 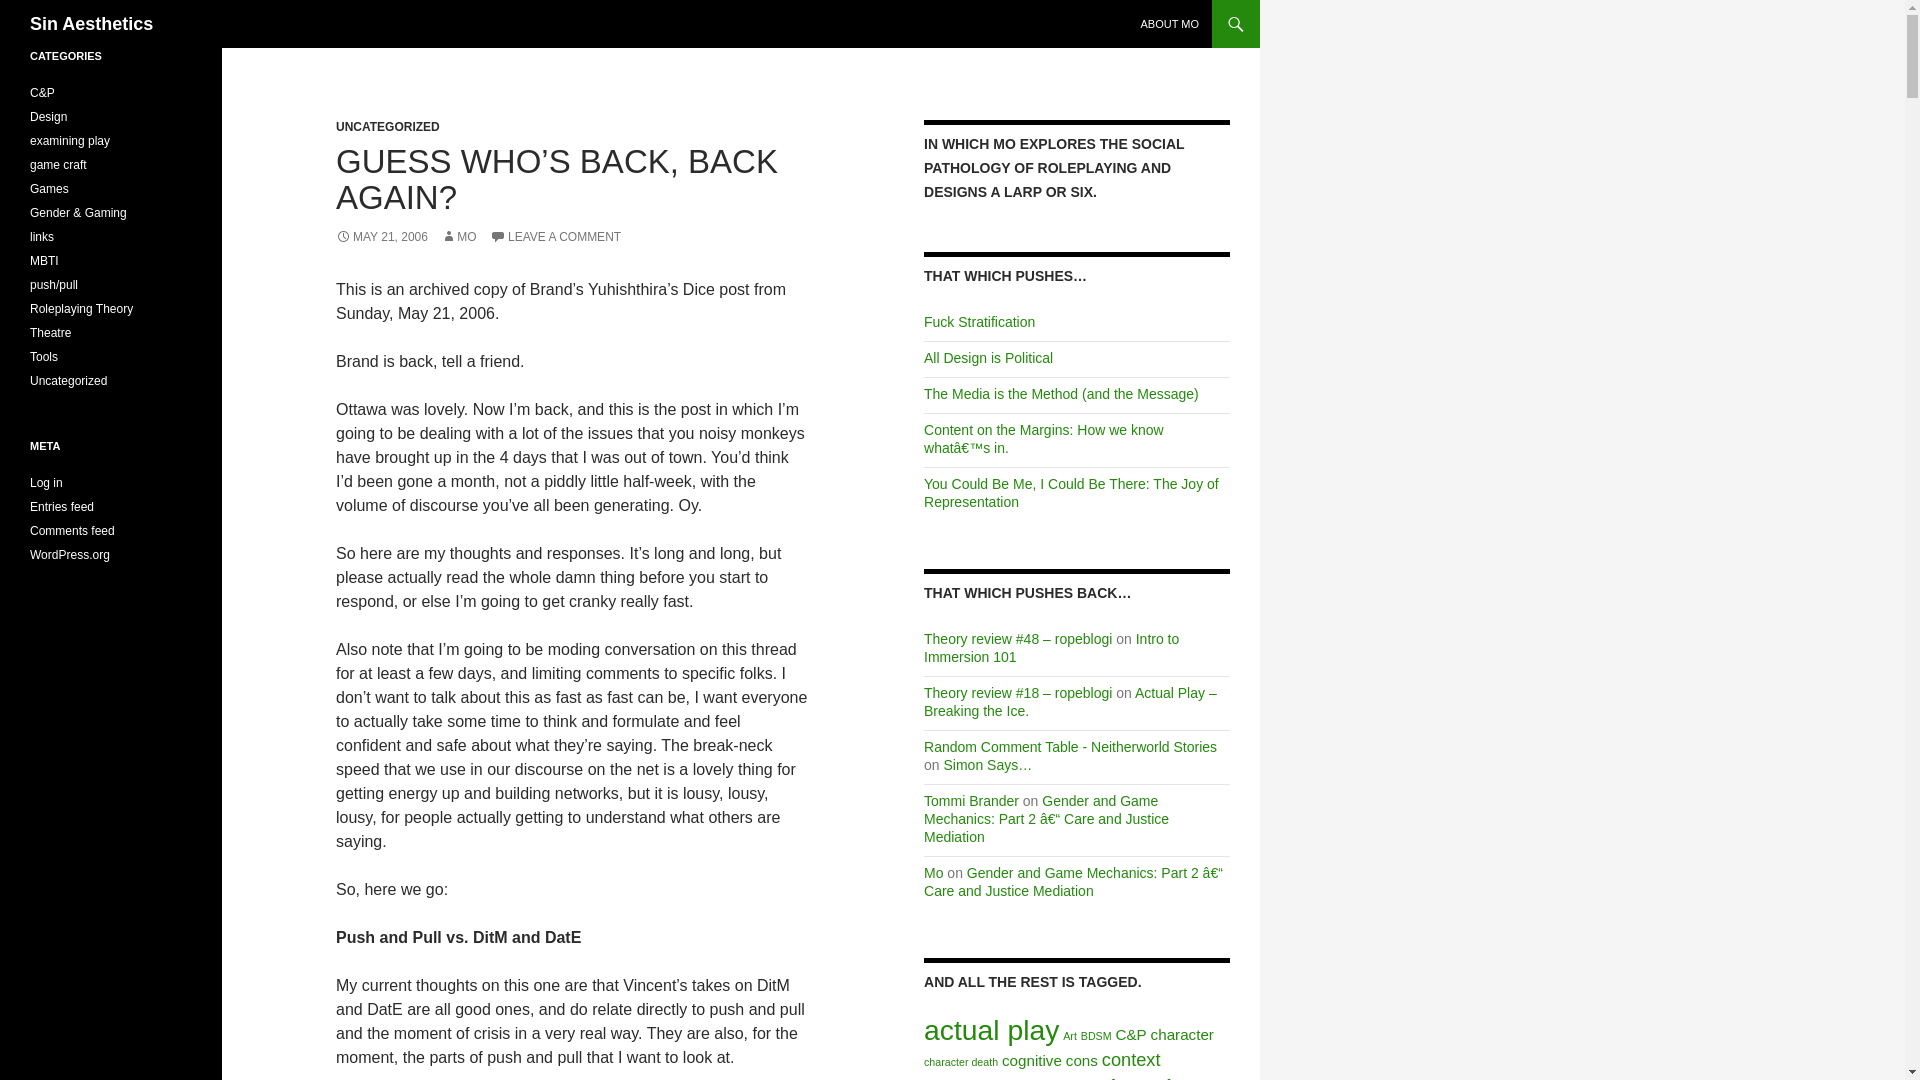 I want to click on ABOUT MO, so click(x=1170, y=24).